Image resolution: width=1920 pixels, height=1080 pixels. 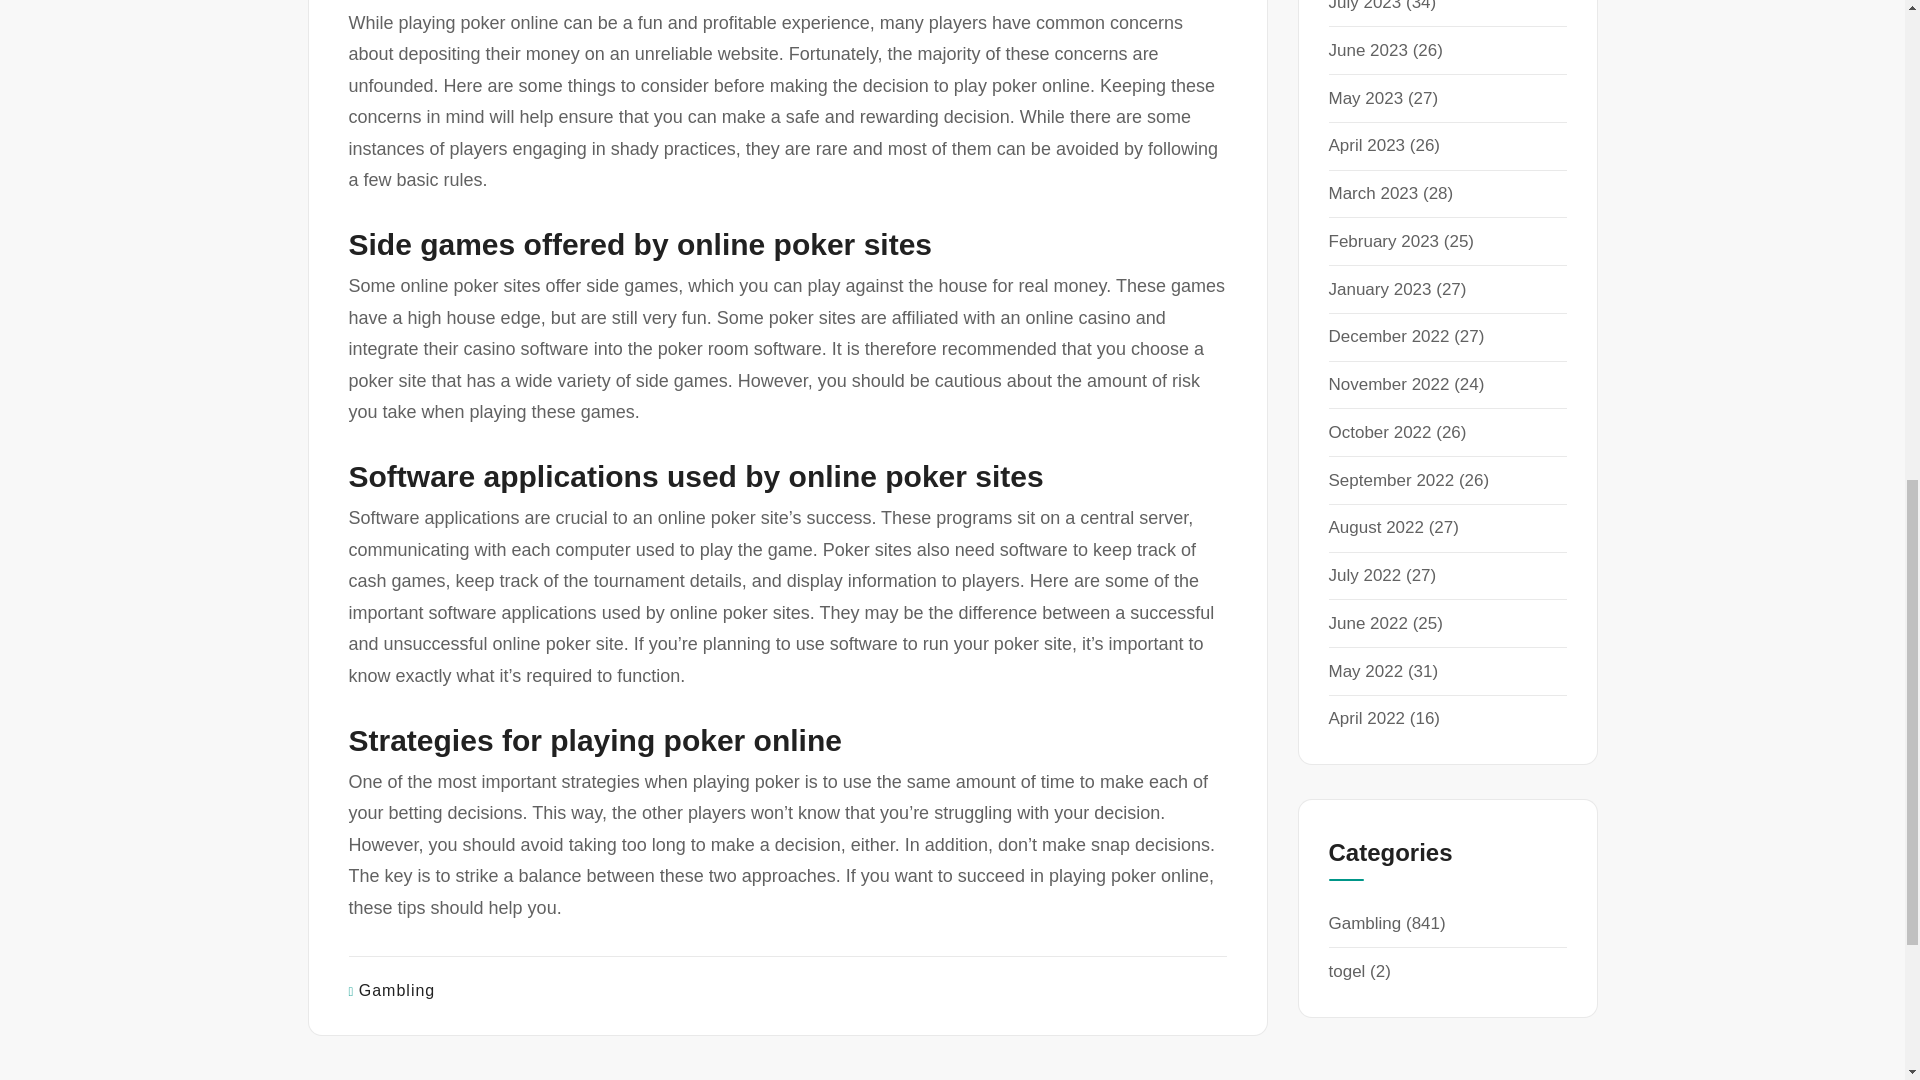 I want to click on February 2023, so click(x=1383, y=241).